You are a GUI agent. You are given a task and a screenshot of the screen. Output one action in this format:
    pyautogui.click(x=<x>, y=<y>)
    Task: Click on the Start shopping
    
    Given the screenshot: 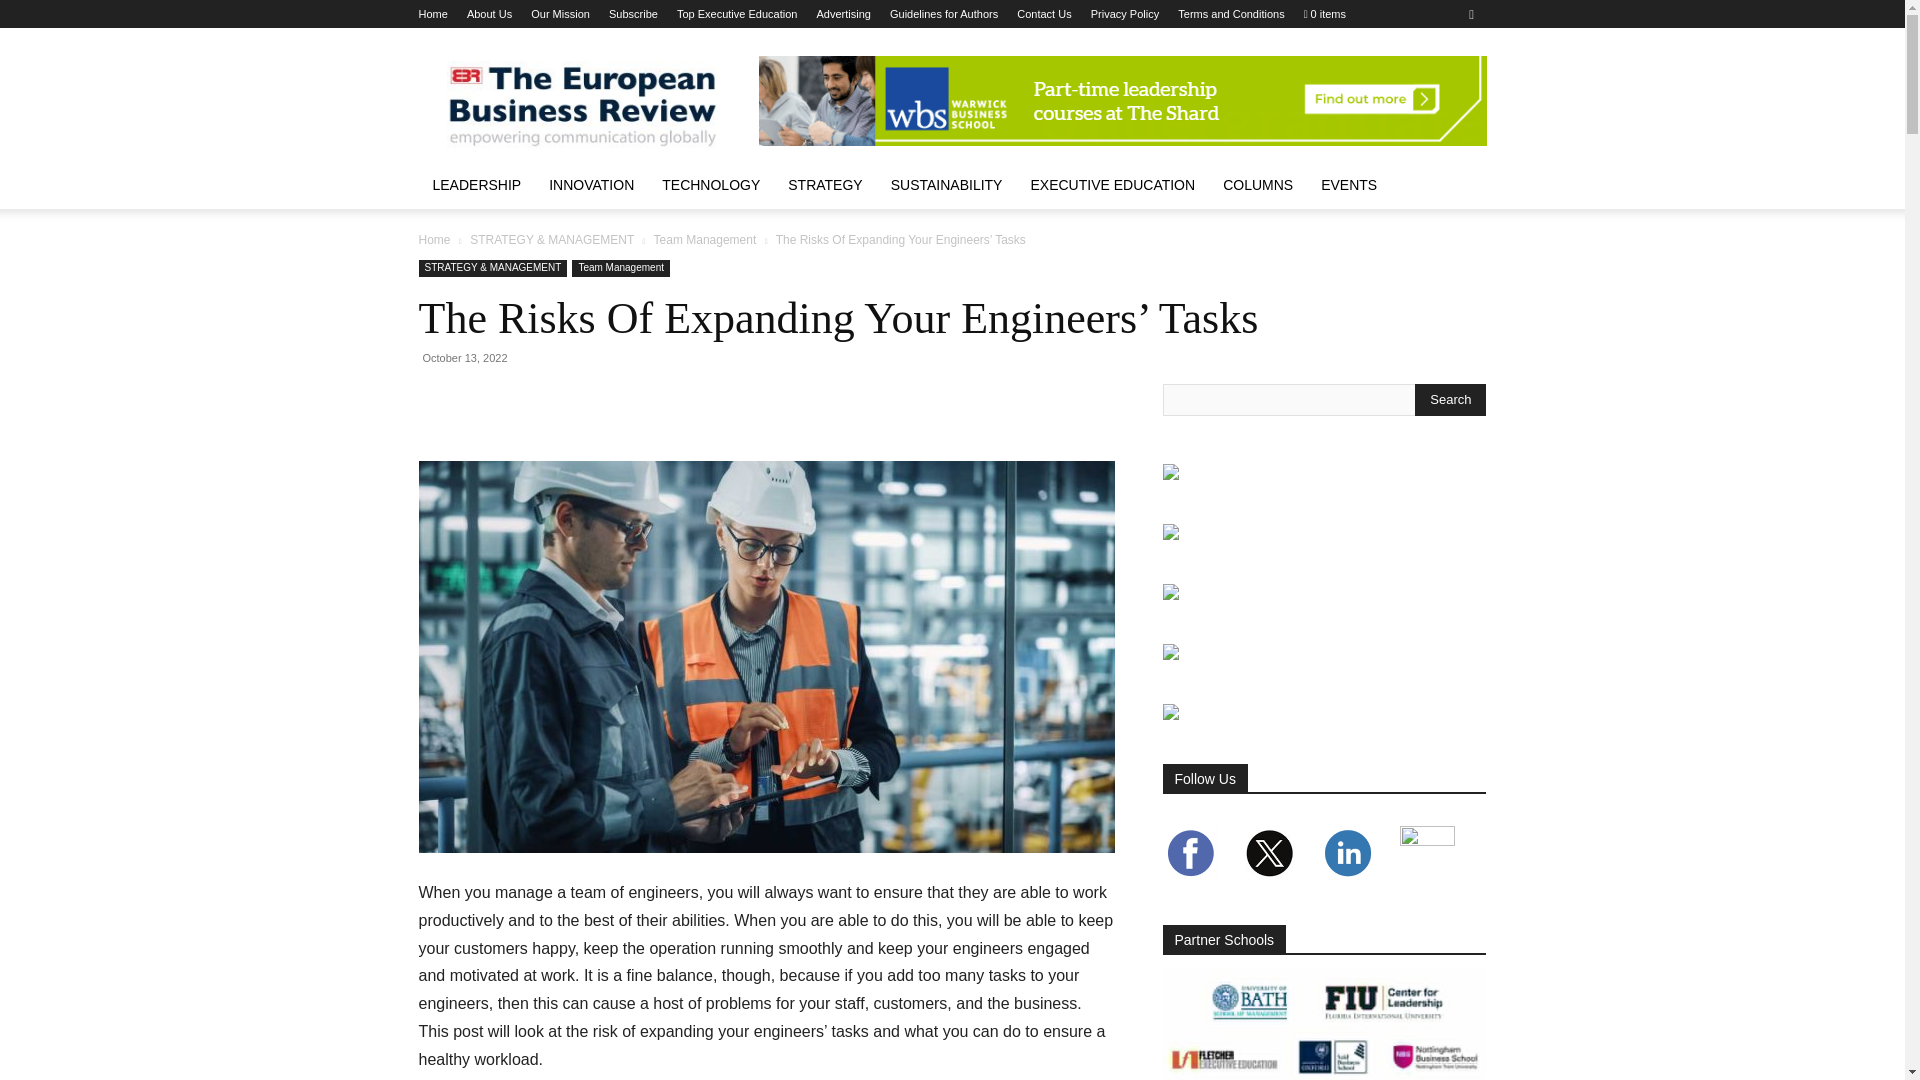 What is the action you would take?
    pyautogui.click(x=1324, y=14)
    